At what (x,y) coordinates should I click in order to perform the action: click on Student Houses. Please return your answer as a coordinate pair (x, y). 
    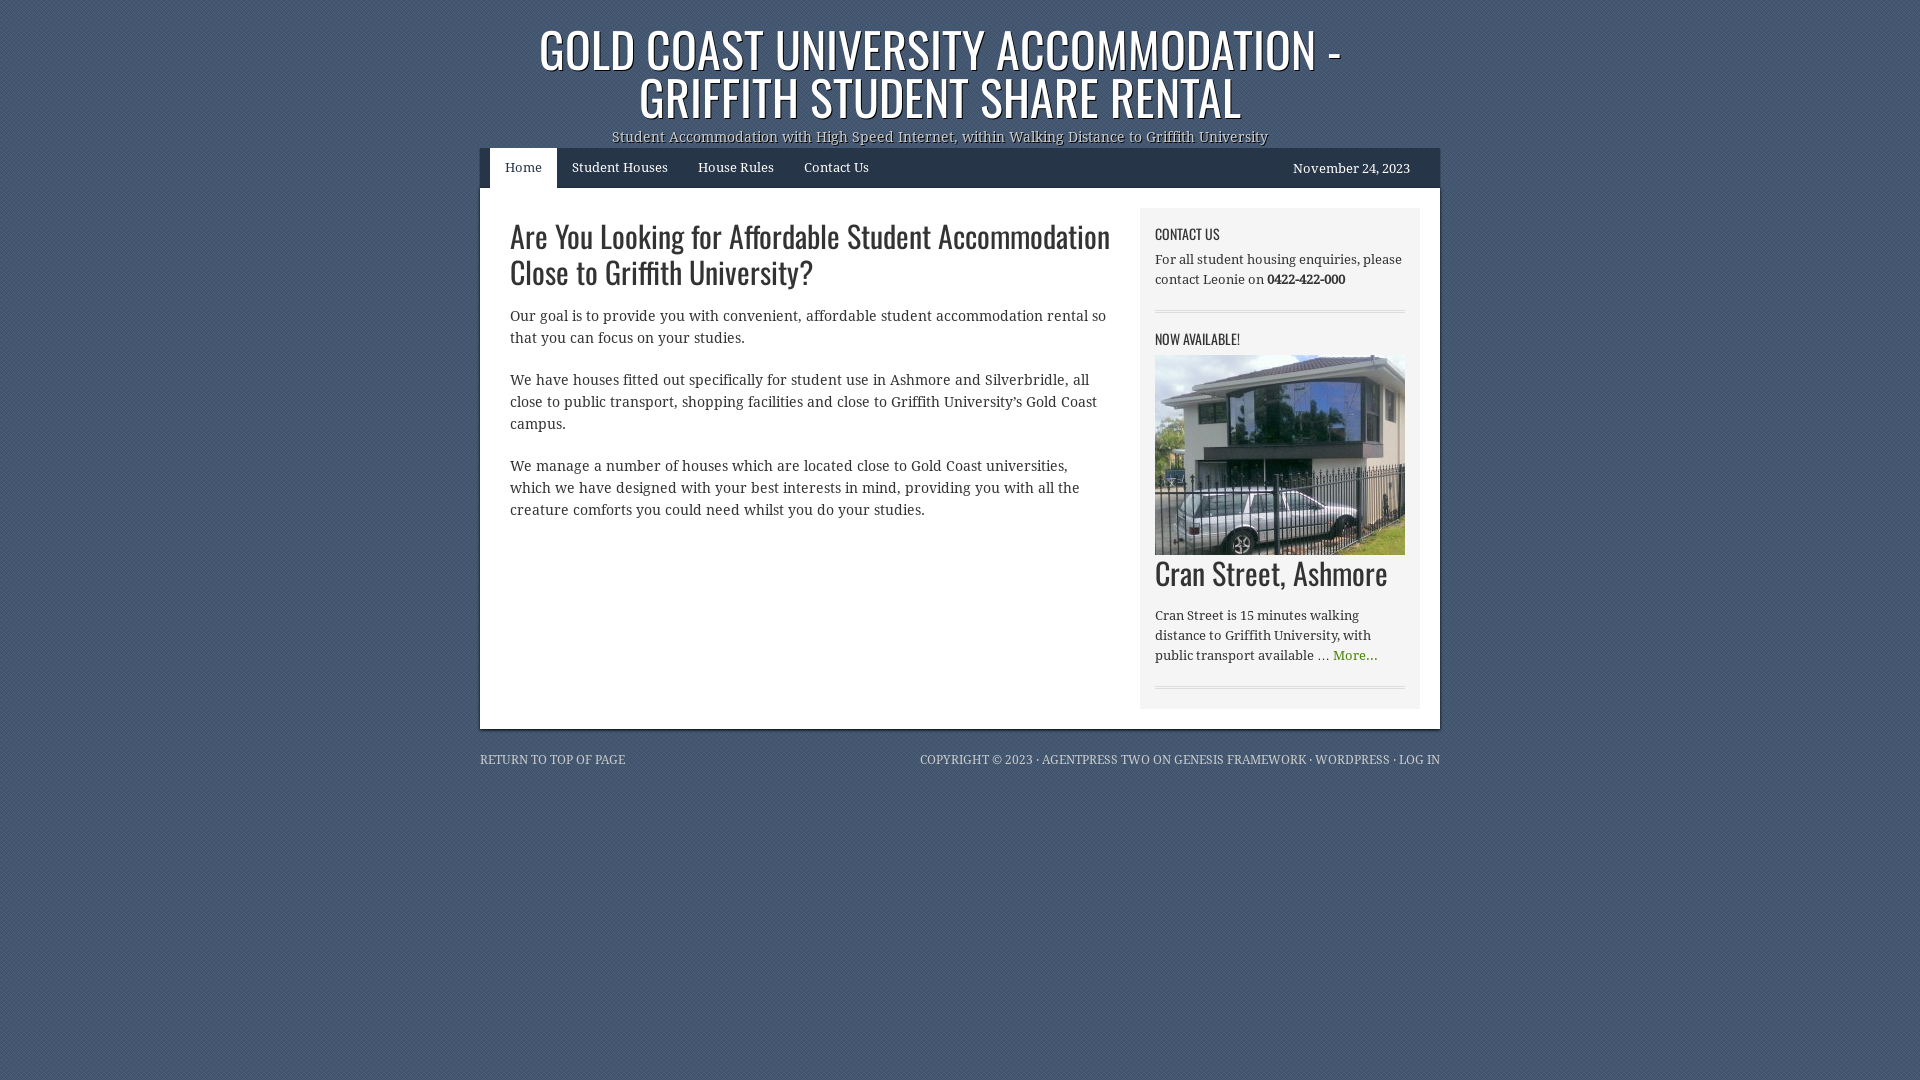
    Looking at the image, I should click on (620, 168).